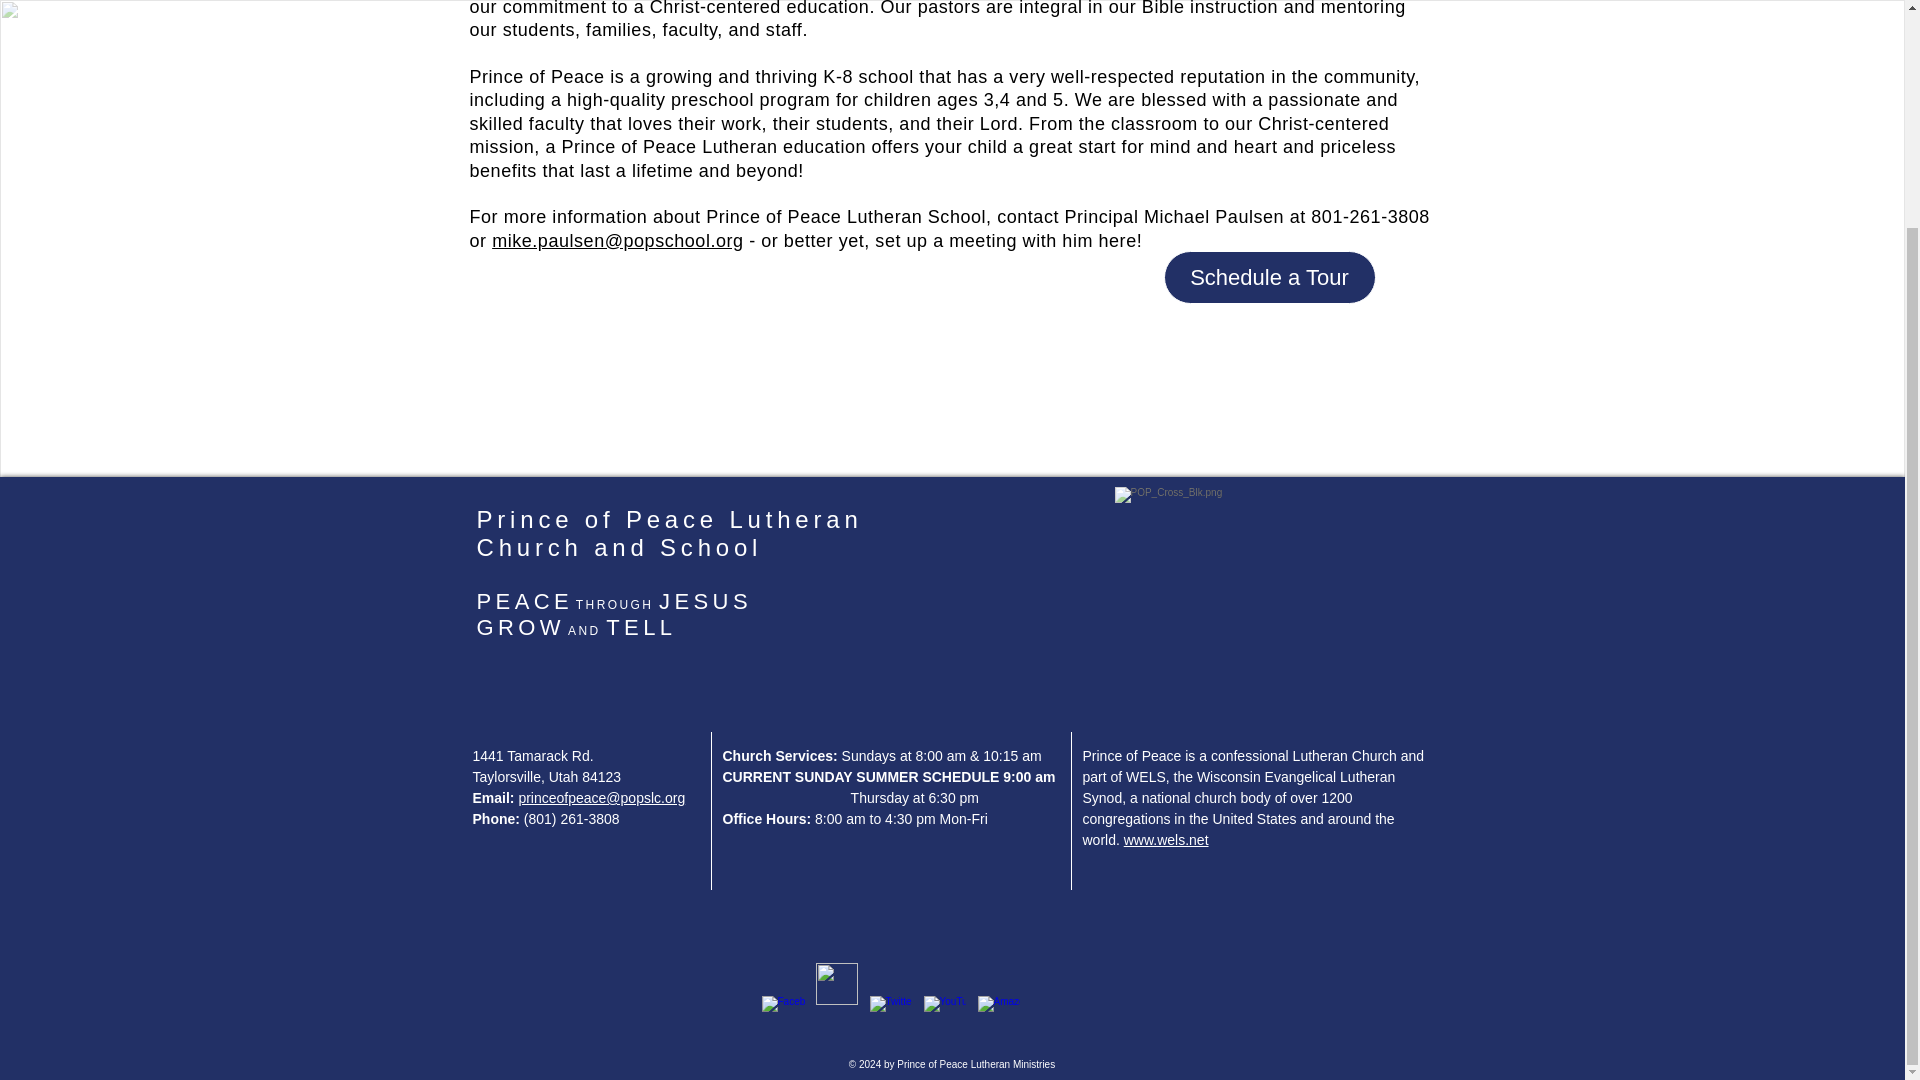 The width and height of the screenshot is (1920, 1080). What do you see at coordinates (1166, 839) in the screenshot?
I see `www.wels.net` at bounding box center [1166, 839].